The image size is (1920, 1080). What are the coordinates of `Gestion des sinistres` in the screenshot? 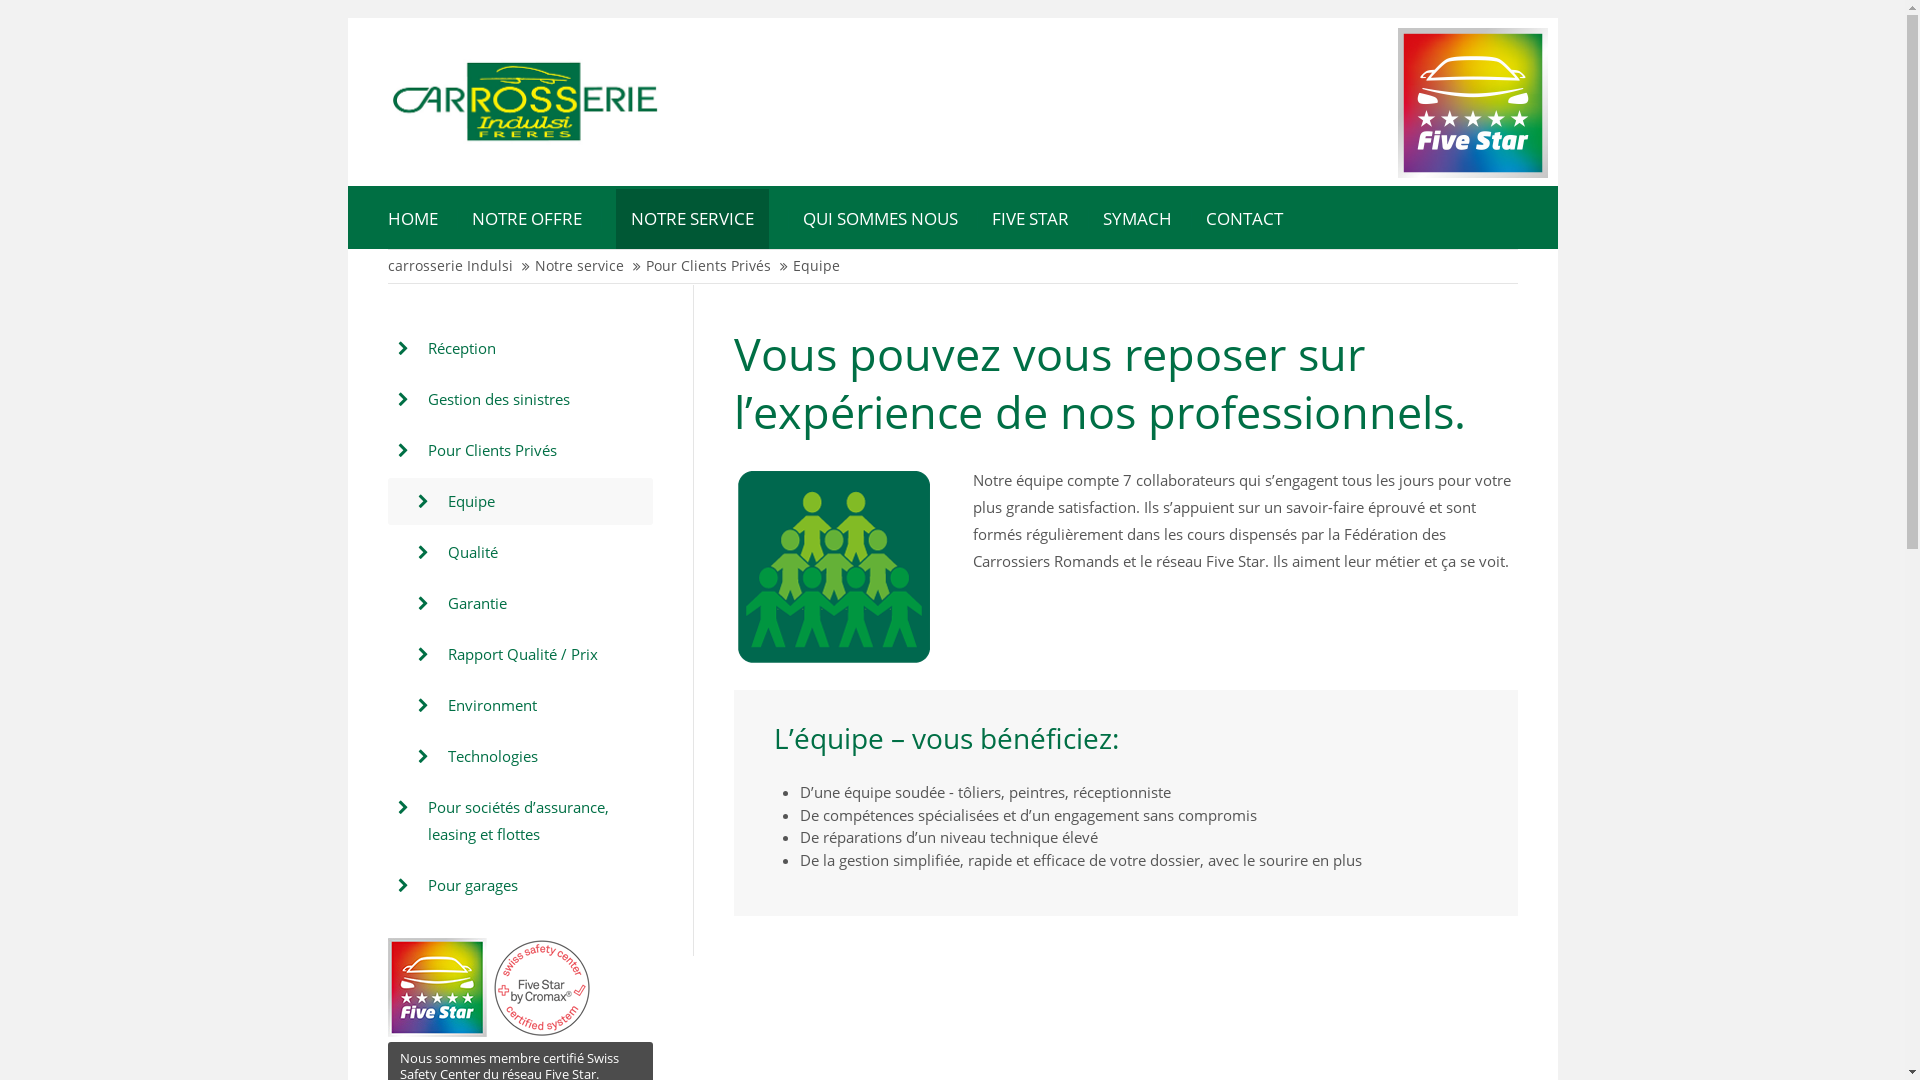 It's located at (520, 400).